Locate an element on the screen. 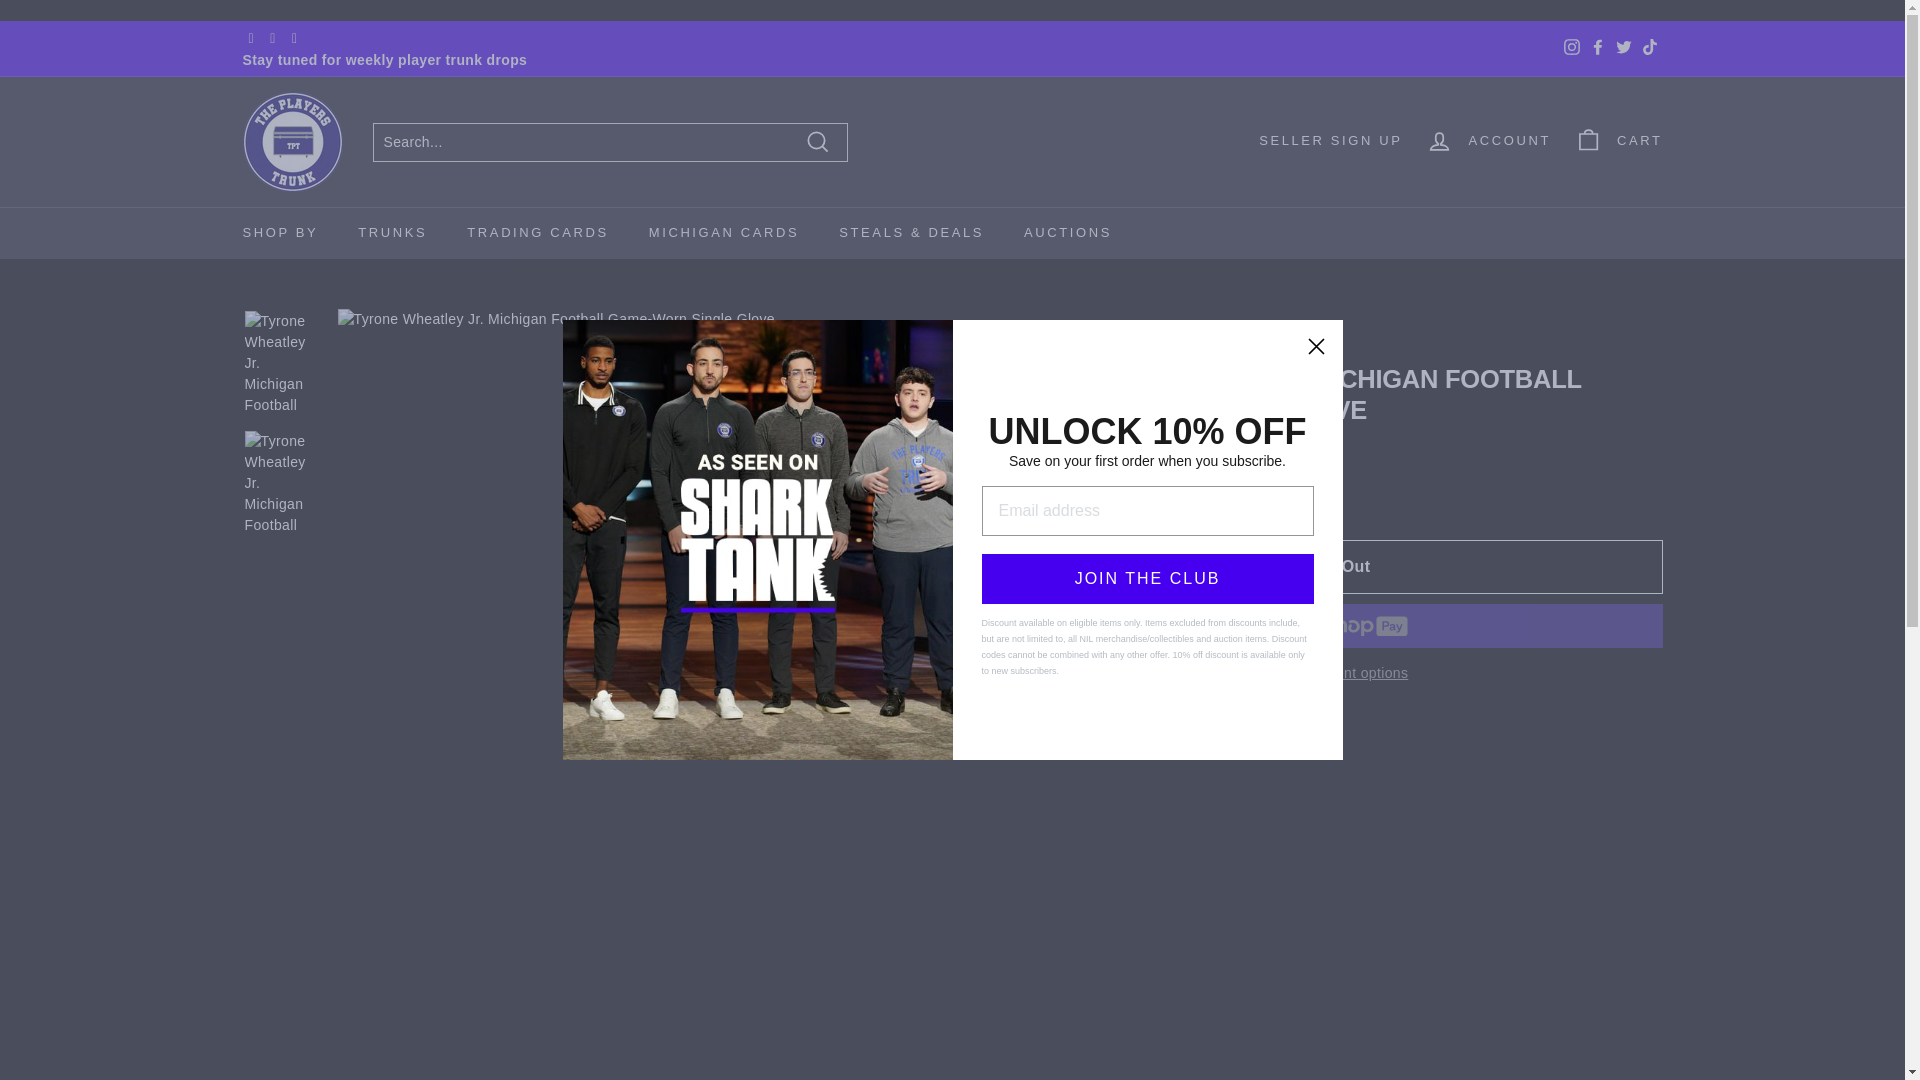 This screenshot has width=1920, height=1080. Twitter is located at coordinates (1622, 48).